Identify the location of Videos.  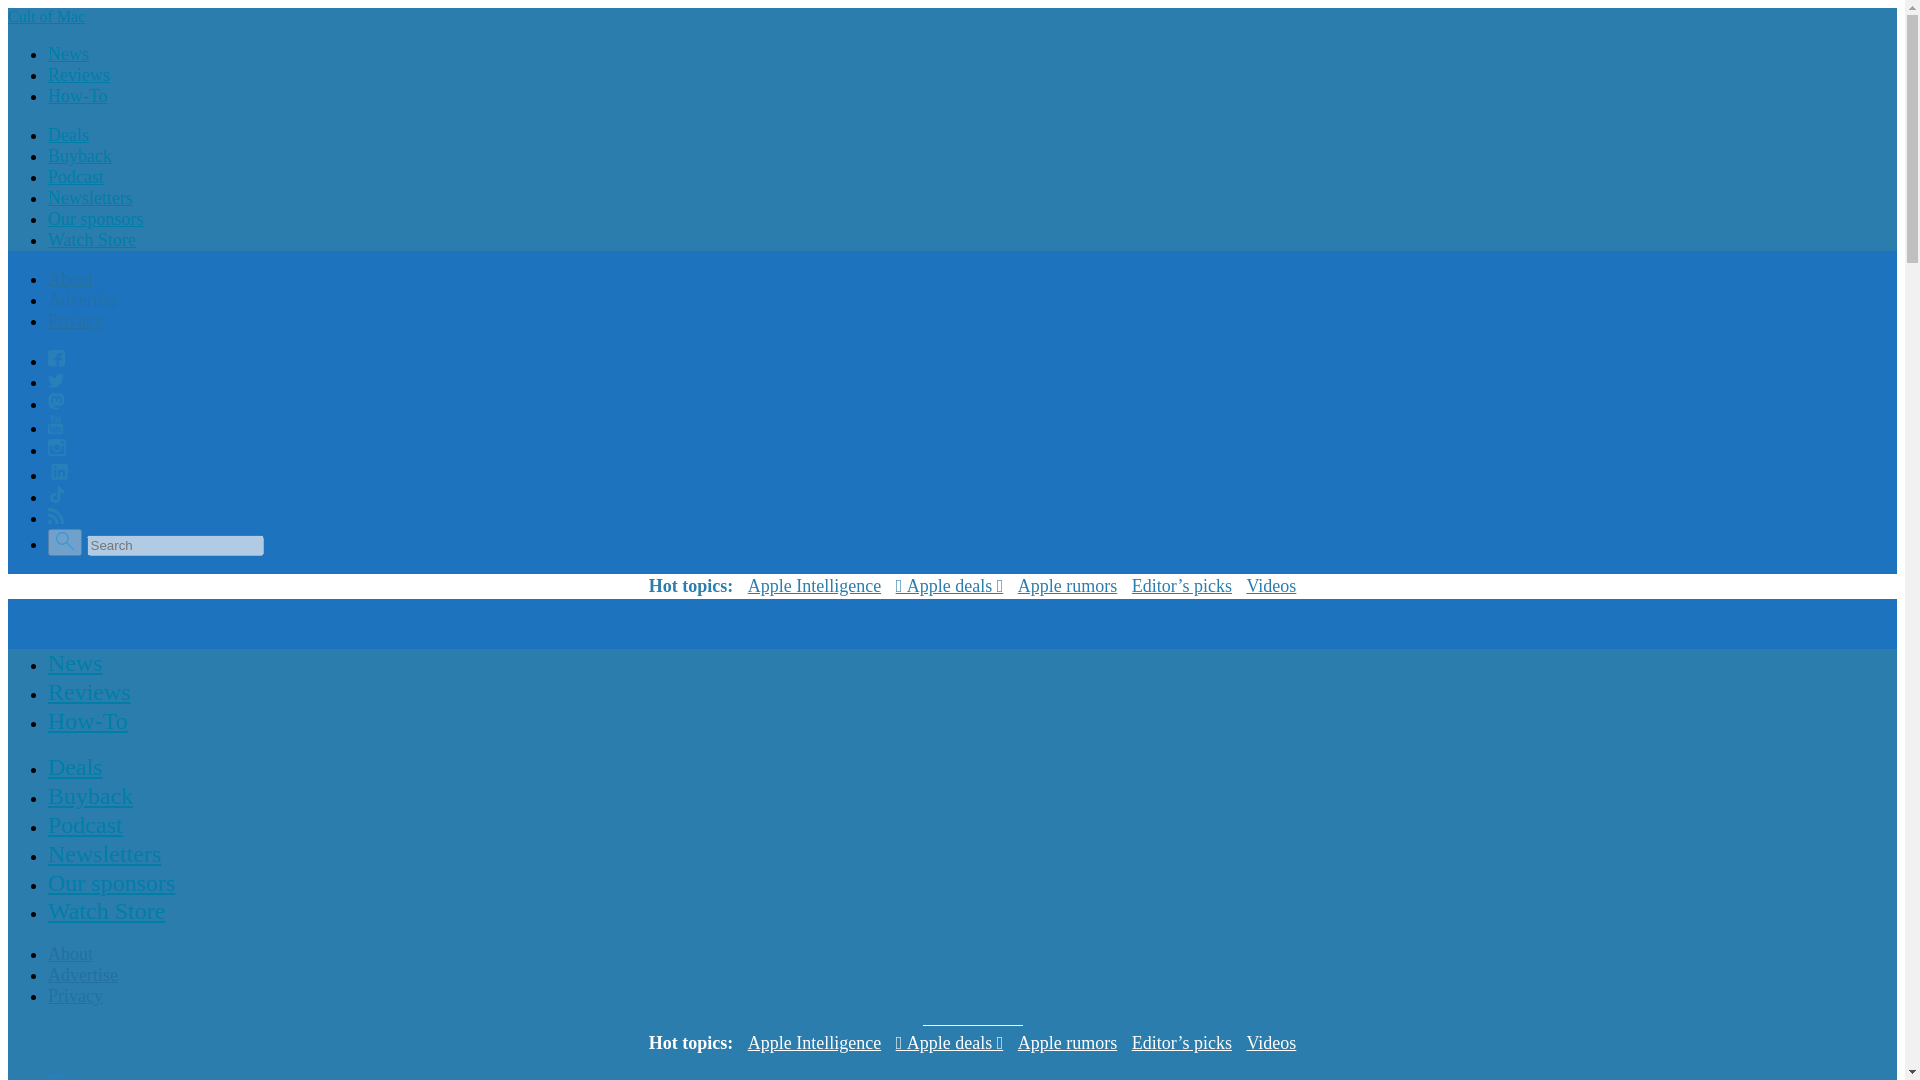
(1271, 1044).